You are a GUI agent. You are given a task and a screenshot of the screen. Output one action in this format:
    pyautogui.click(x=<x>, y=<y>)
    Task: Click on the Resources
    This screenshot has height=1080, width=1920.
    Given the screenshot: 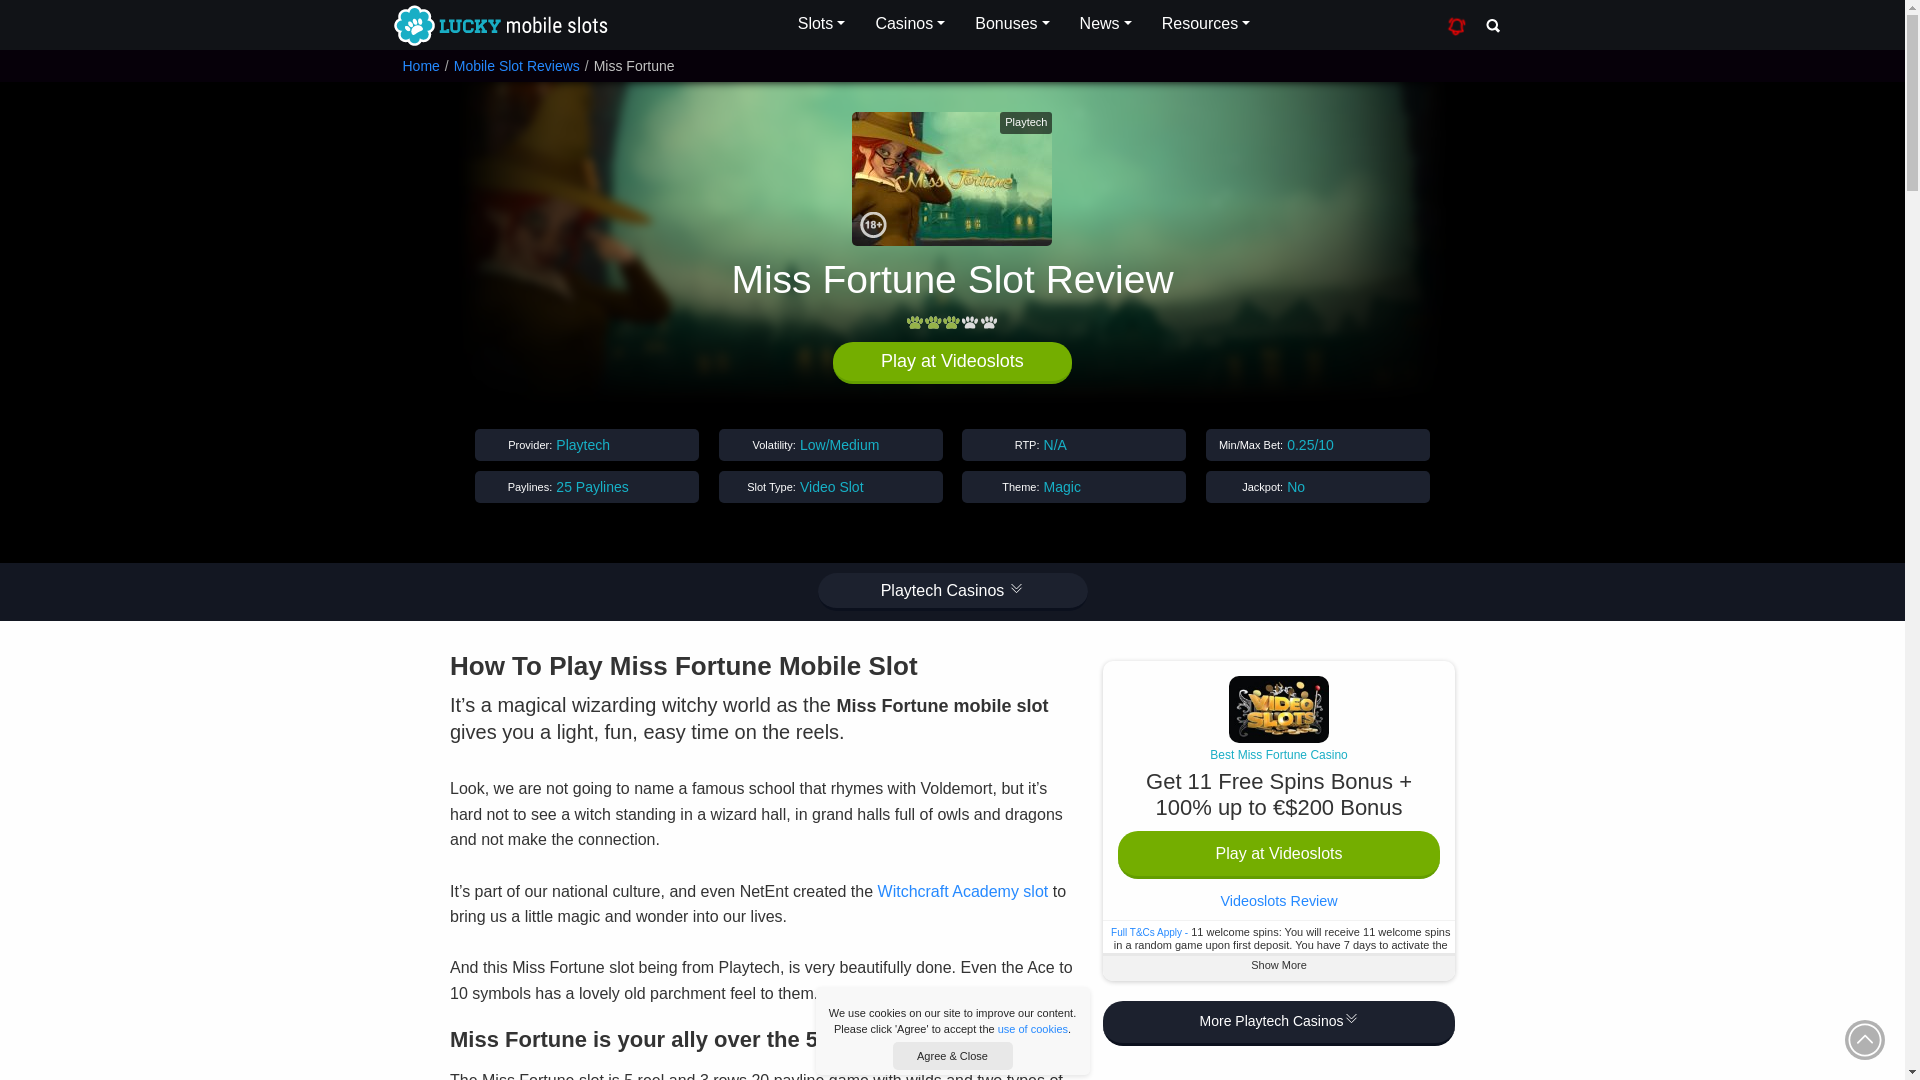 What is the action you would take?
    pyautogui.click(x=1206, y=24)
    